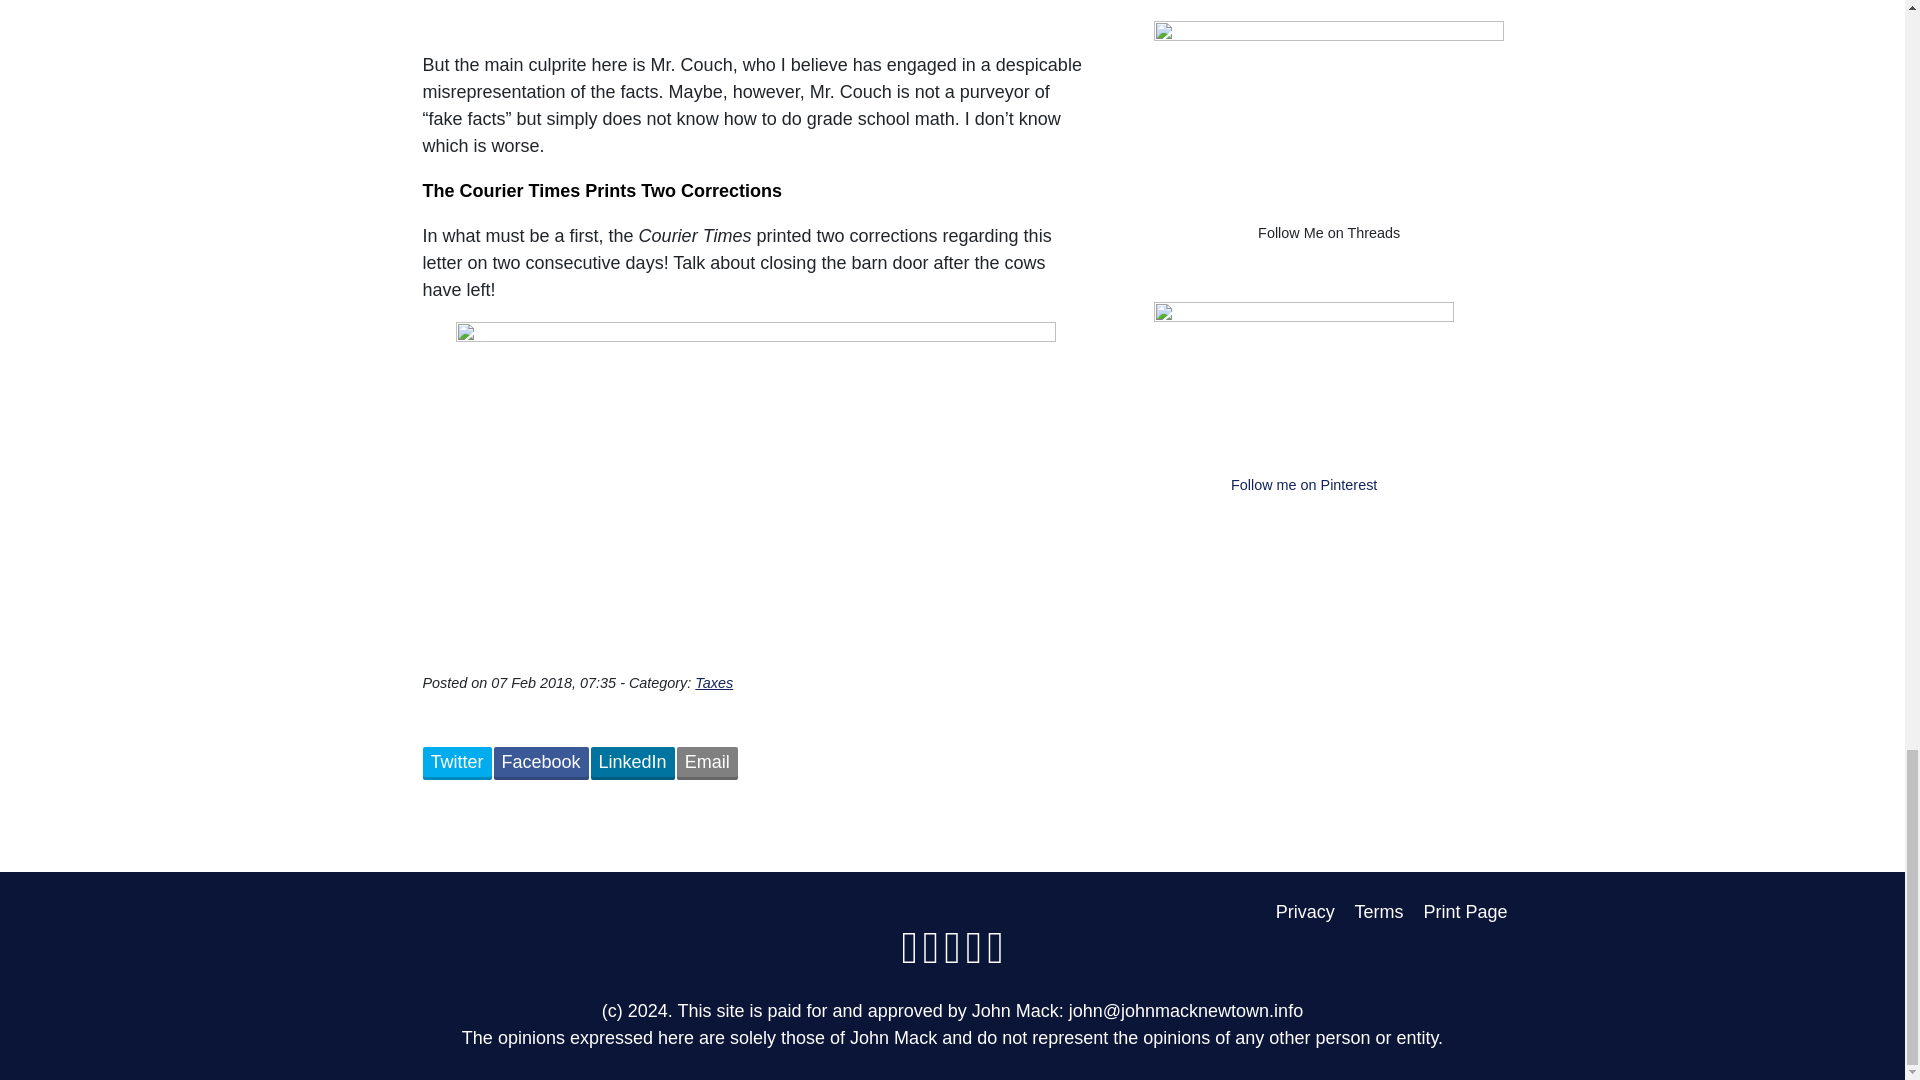  I want to click on Twitter, so click(456, 763).